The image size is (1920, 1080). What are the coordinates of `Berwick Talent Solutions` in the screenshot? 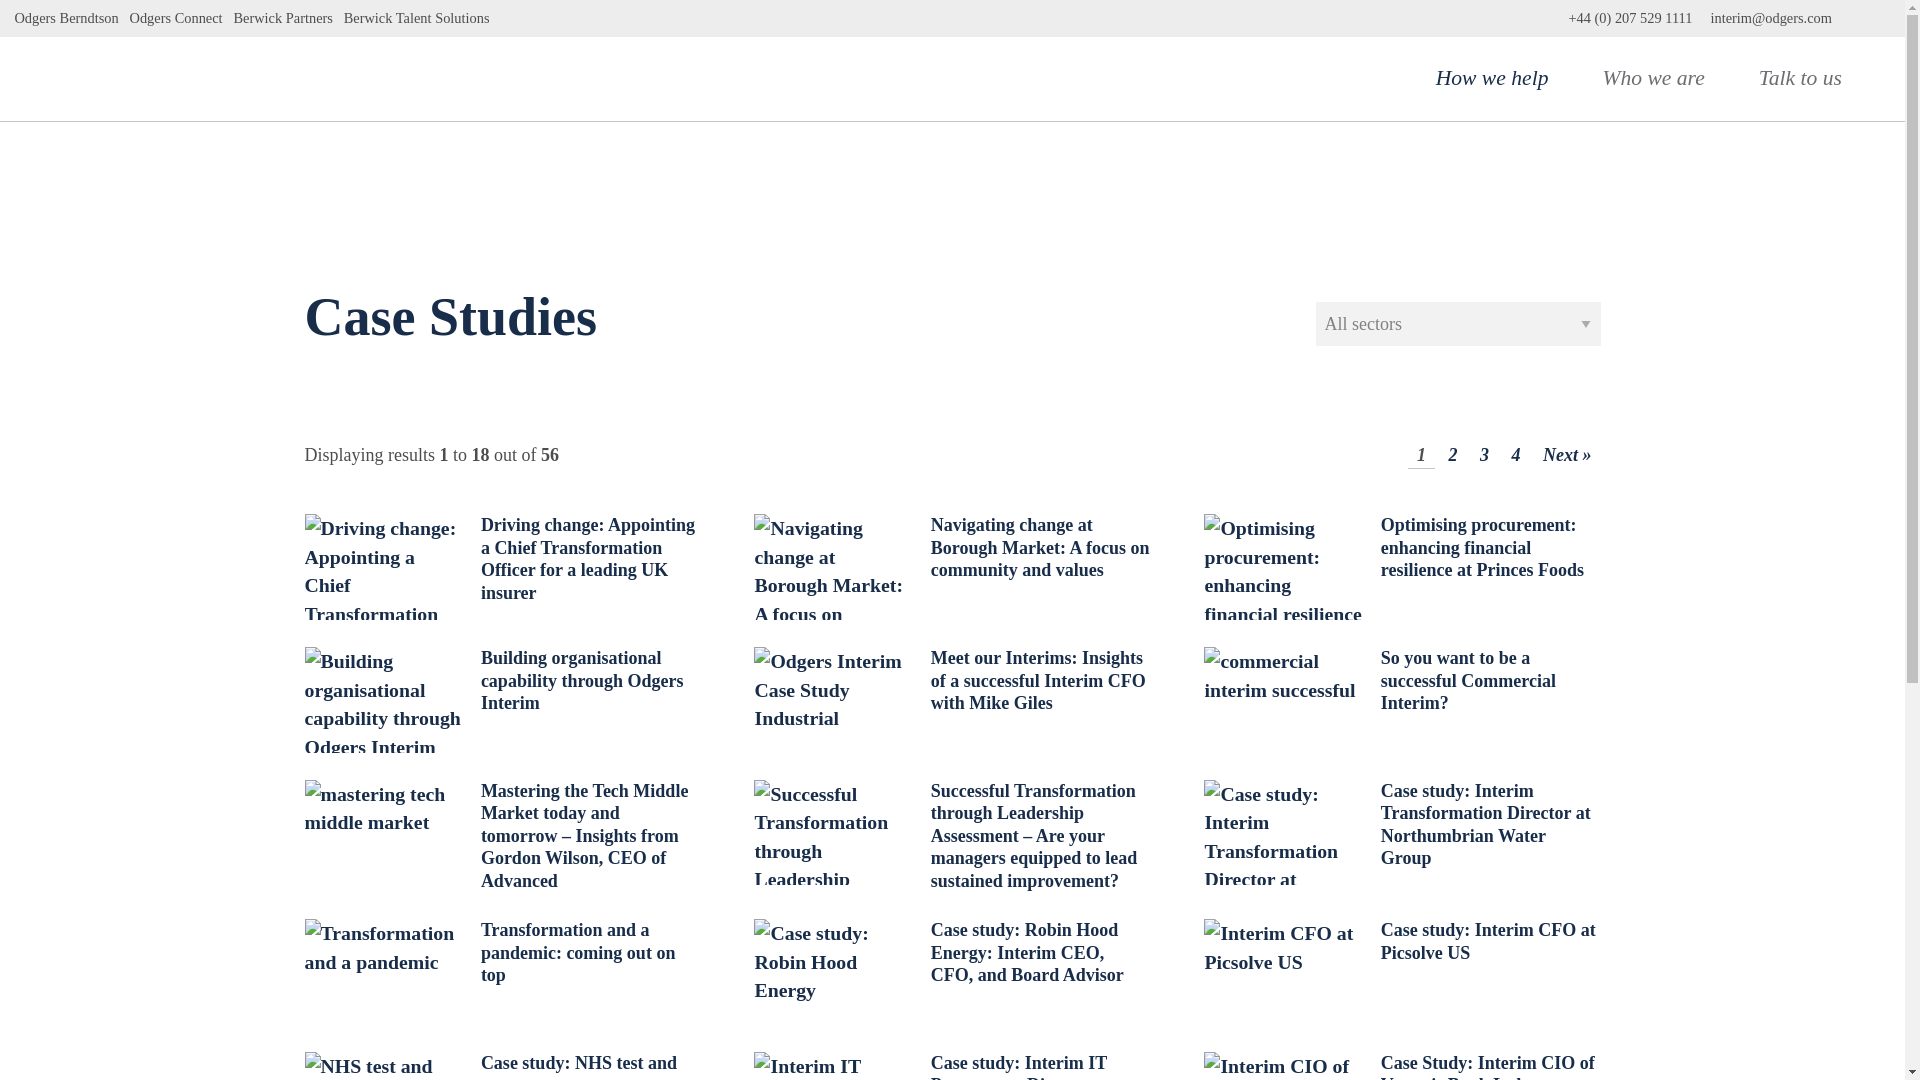 It's located at (416, 19).